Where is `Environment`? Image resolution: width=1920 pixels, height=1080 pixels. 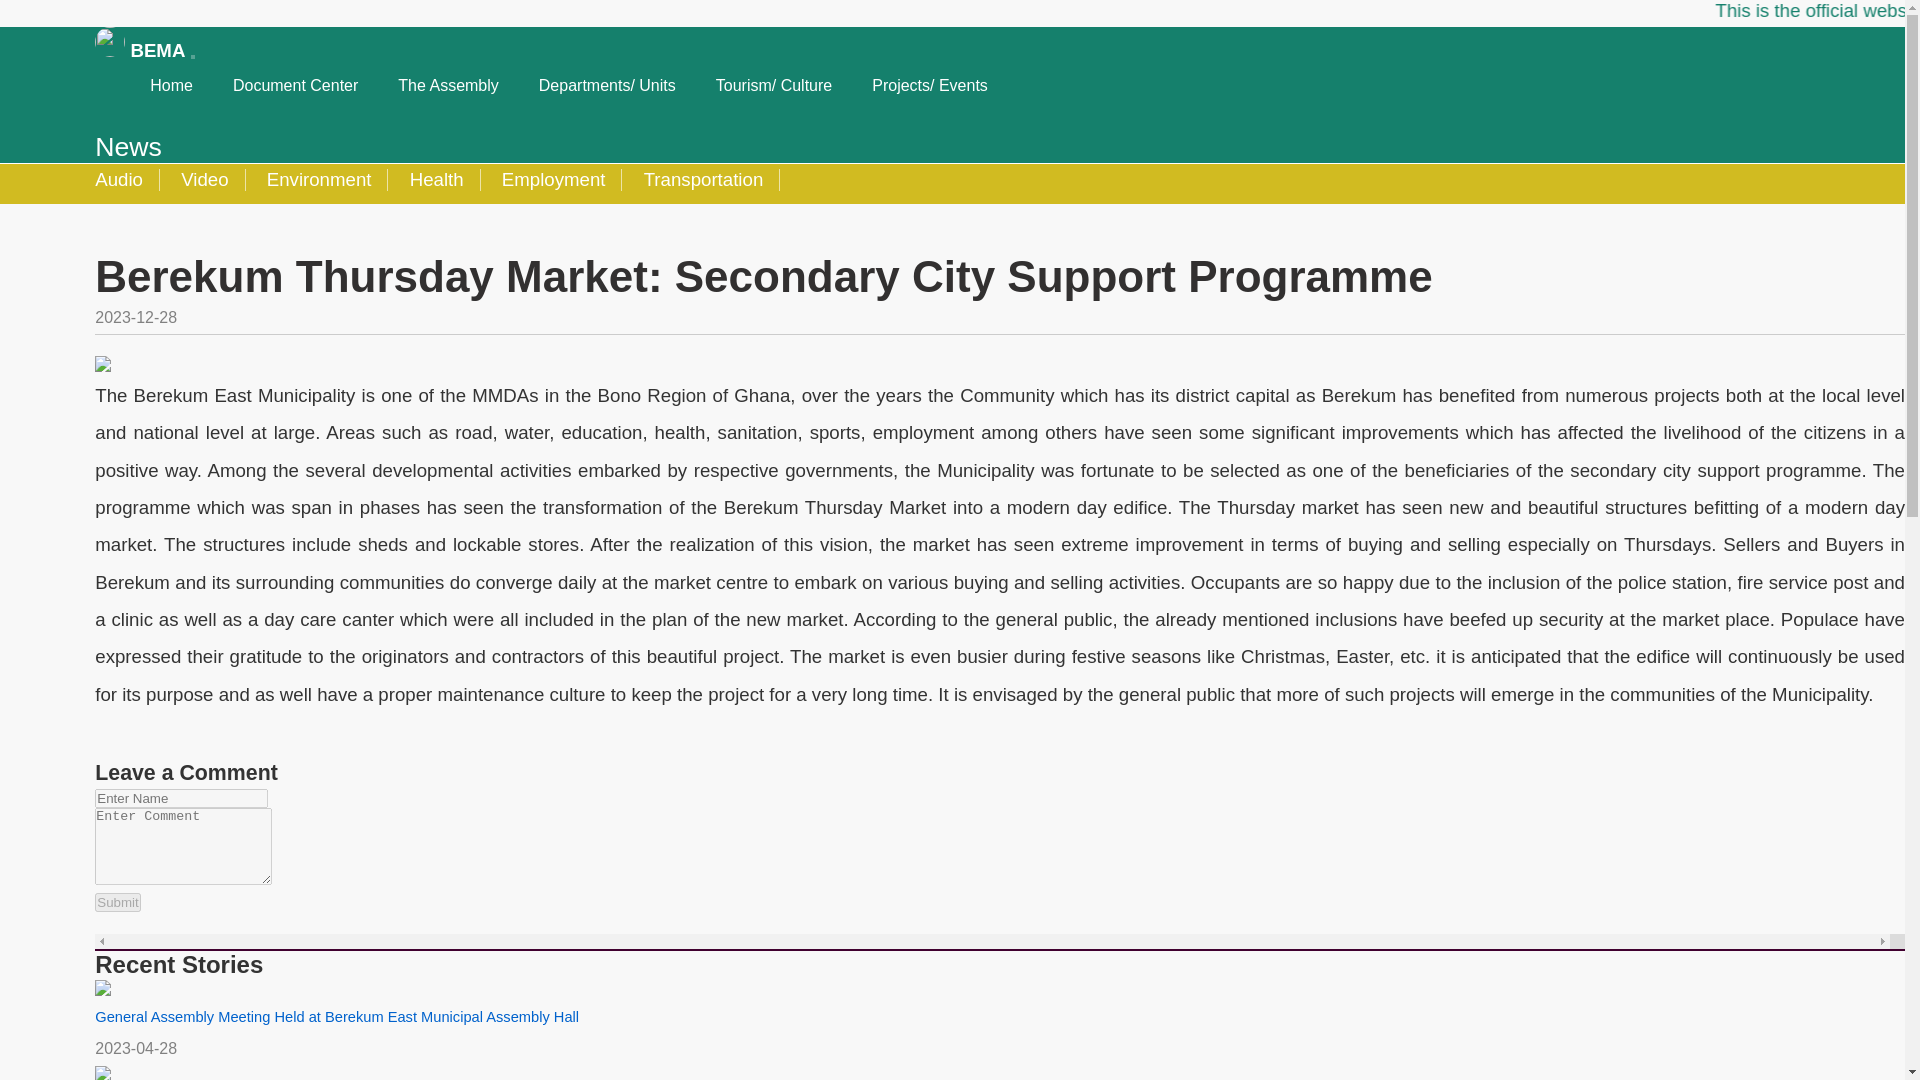 Environment is located at coordinates (320, 180).